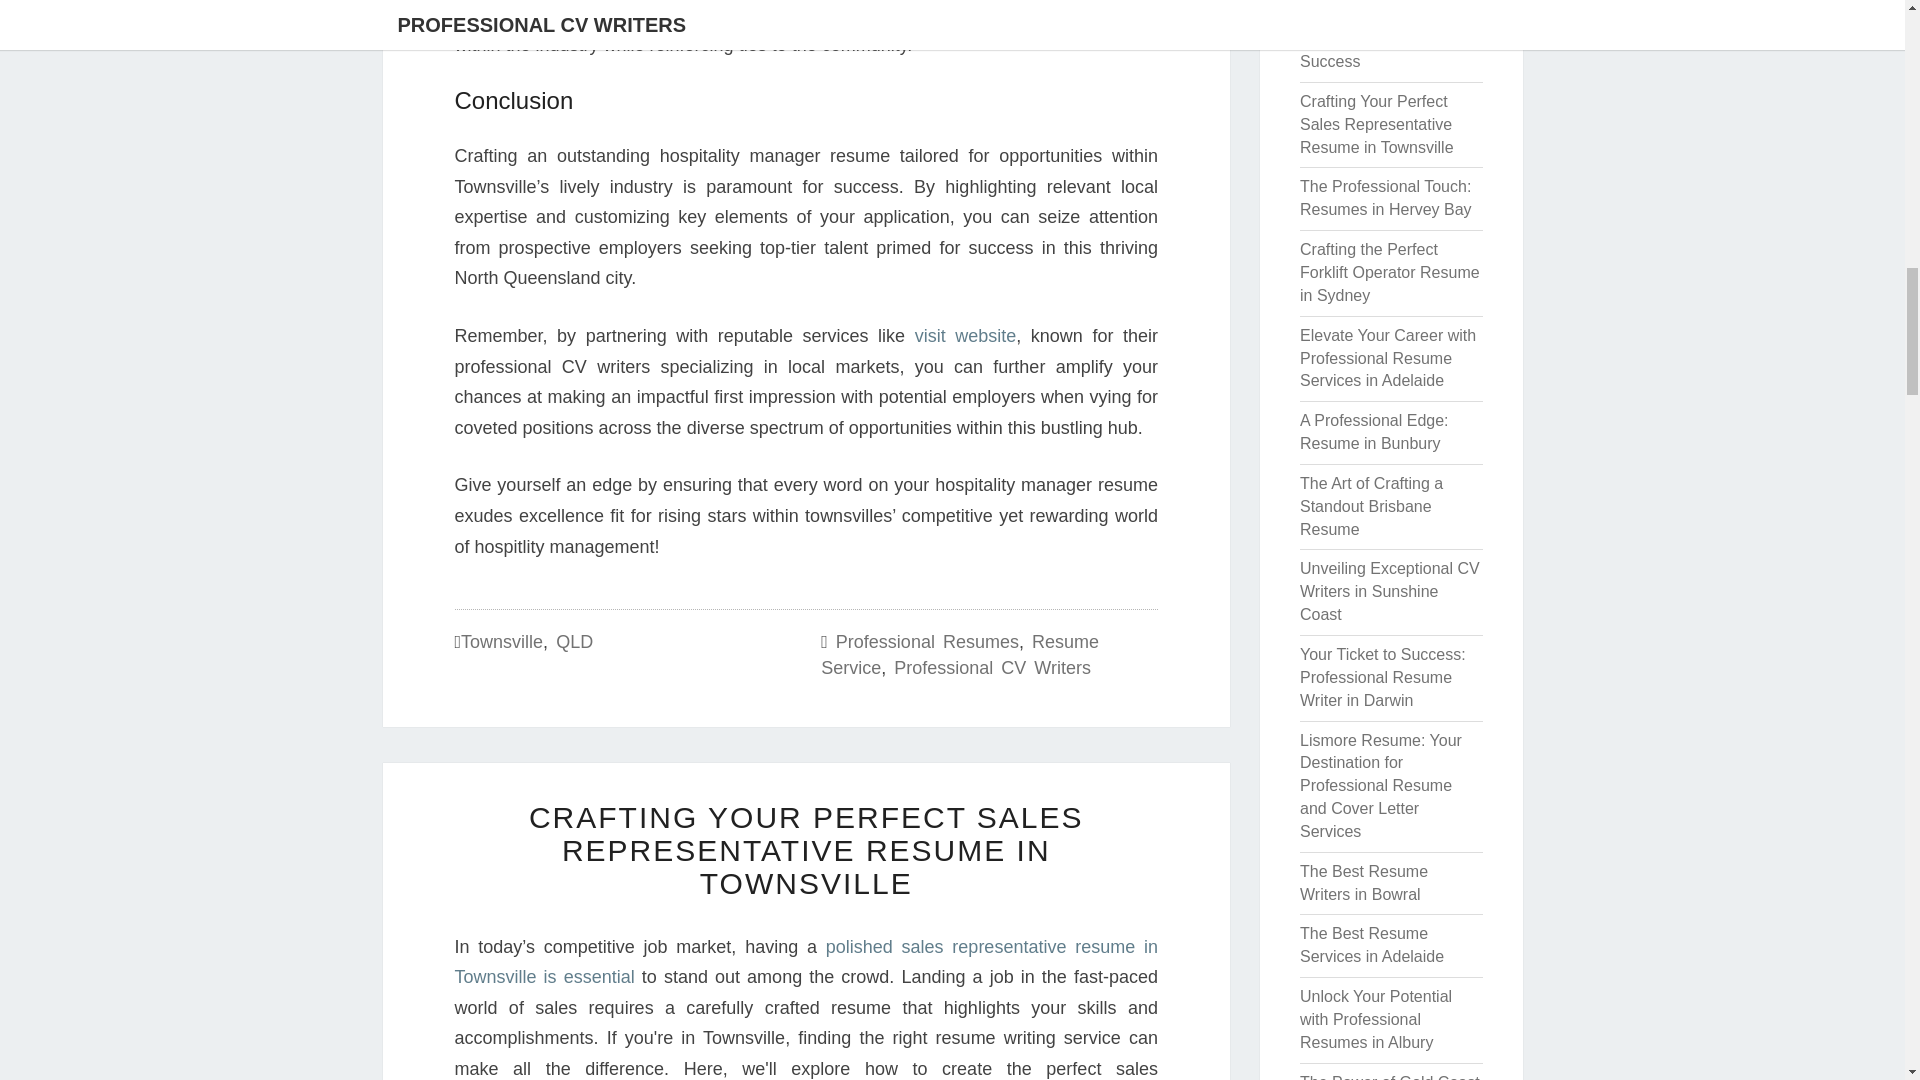 This screenshot has width=1920, height=1080. I want to click on Resume Service, so click(960, 654).